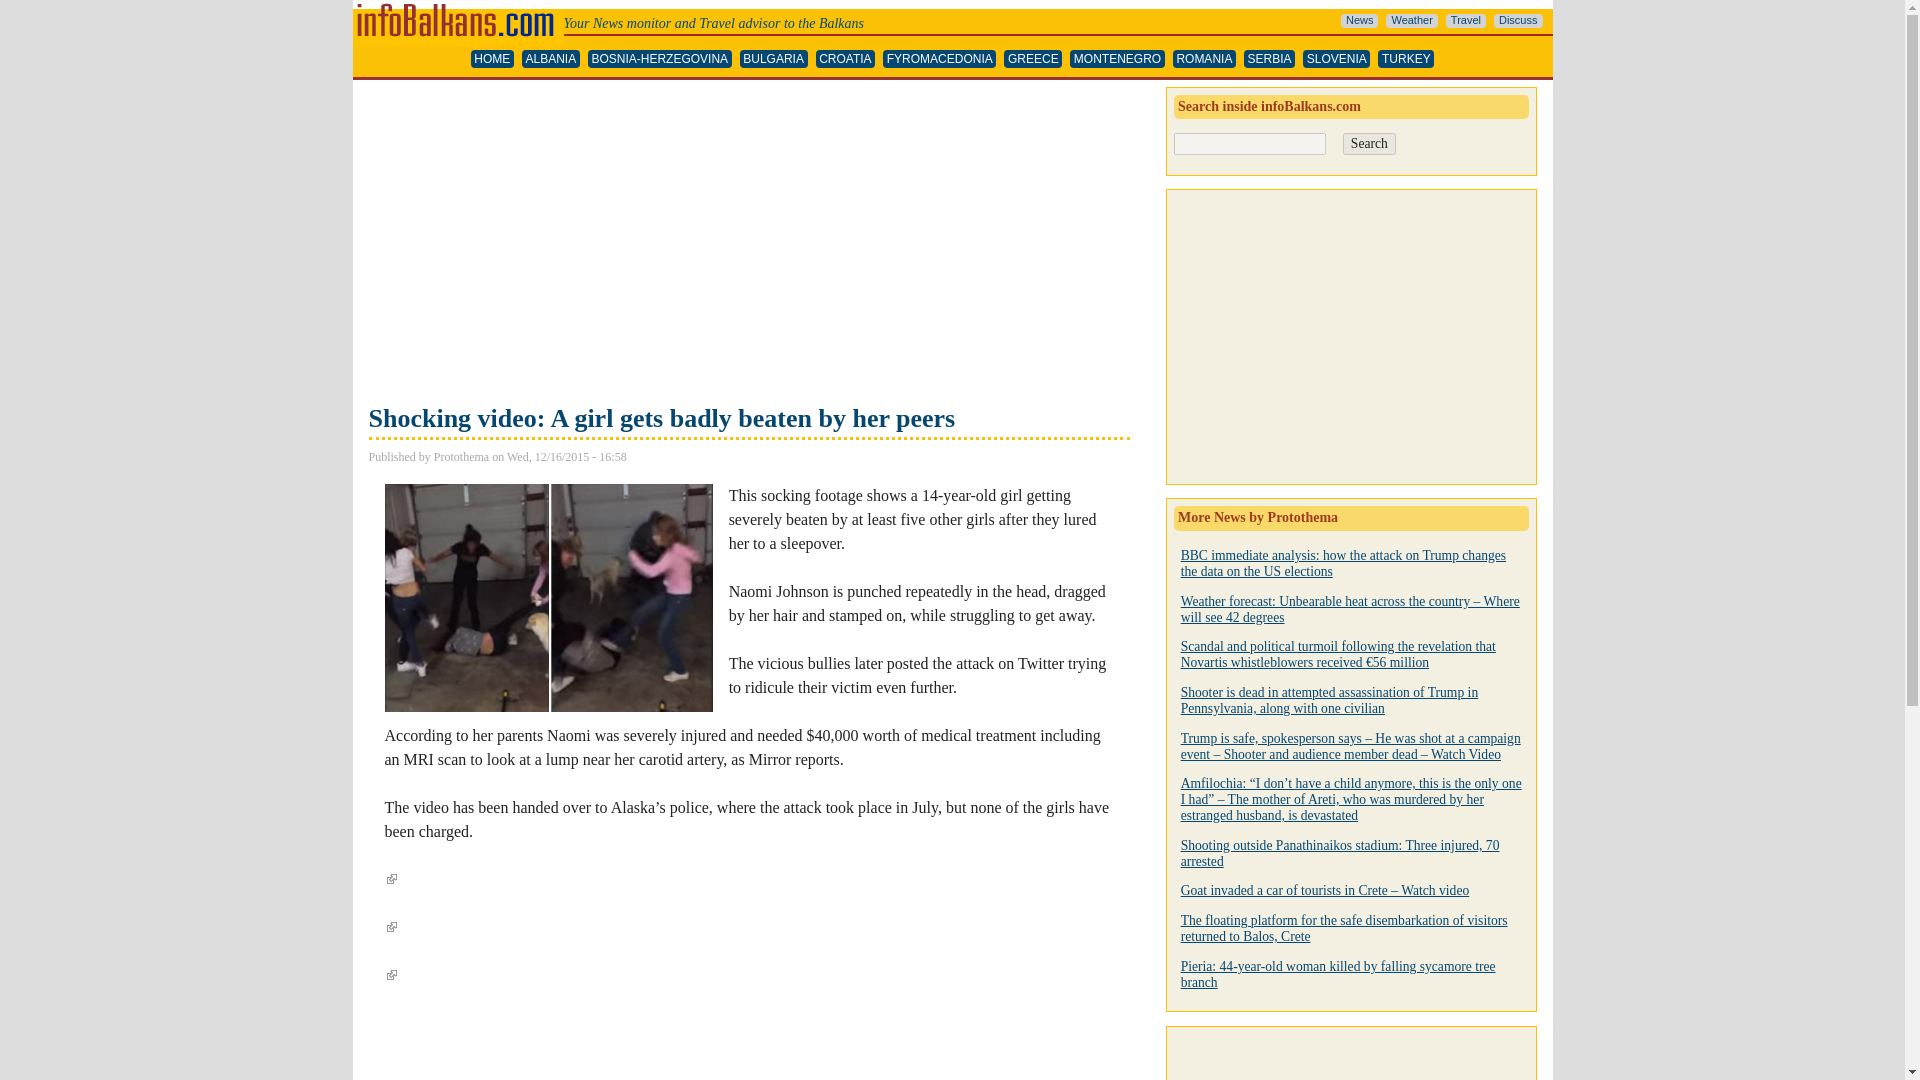 The height and width of the screenshot is (1080, 1920). I want to click on Weather, so click(1411, 21).